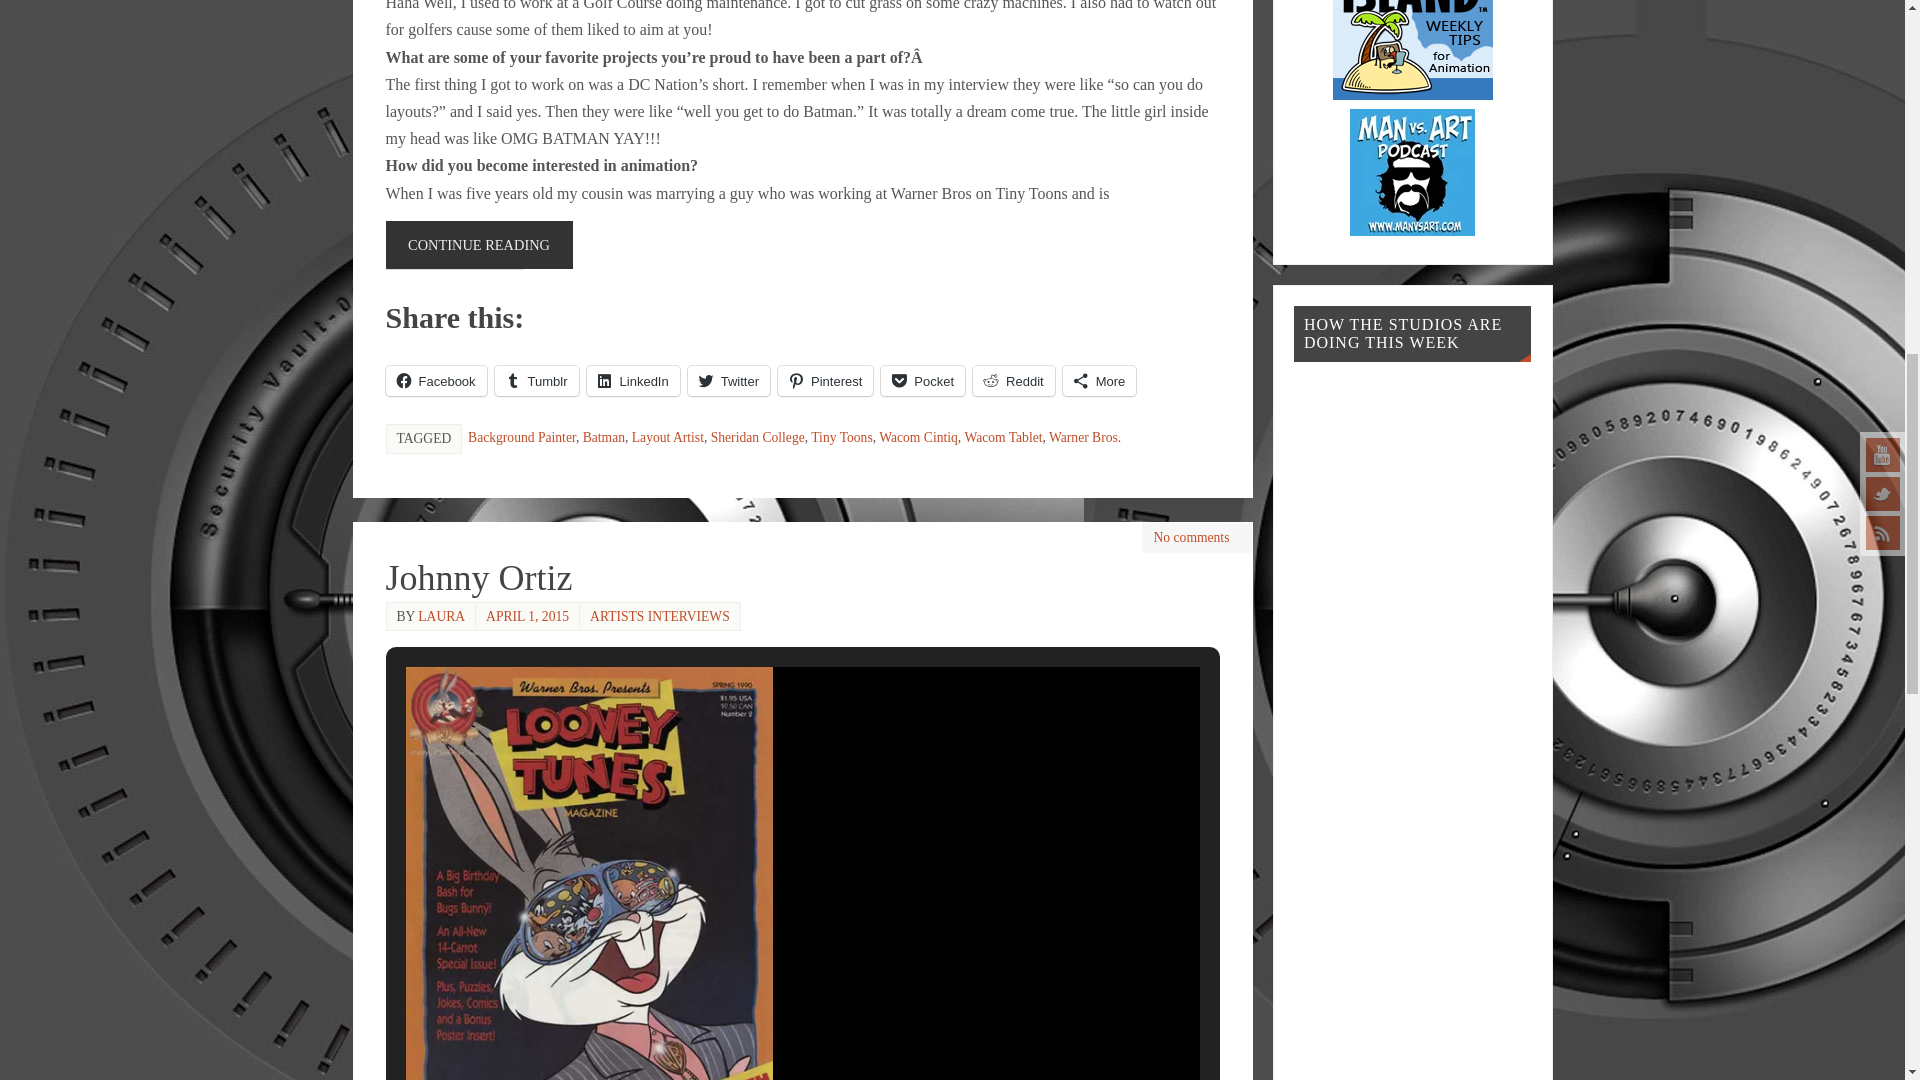 This screenshot has width=1920, height=1080. What do you see at coordinates (537, 381) in the screenshot?
I see `Tumblr` at bounding box center [537, 381].